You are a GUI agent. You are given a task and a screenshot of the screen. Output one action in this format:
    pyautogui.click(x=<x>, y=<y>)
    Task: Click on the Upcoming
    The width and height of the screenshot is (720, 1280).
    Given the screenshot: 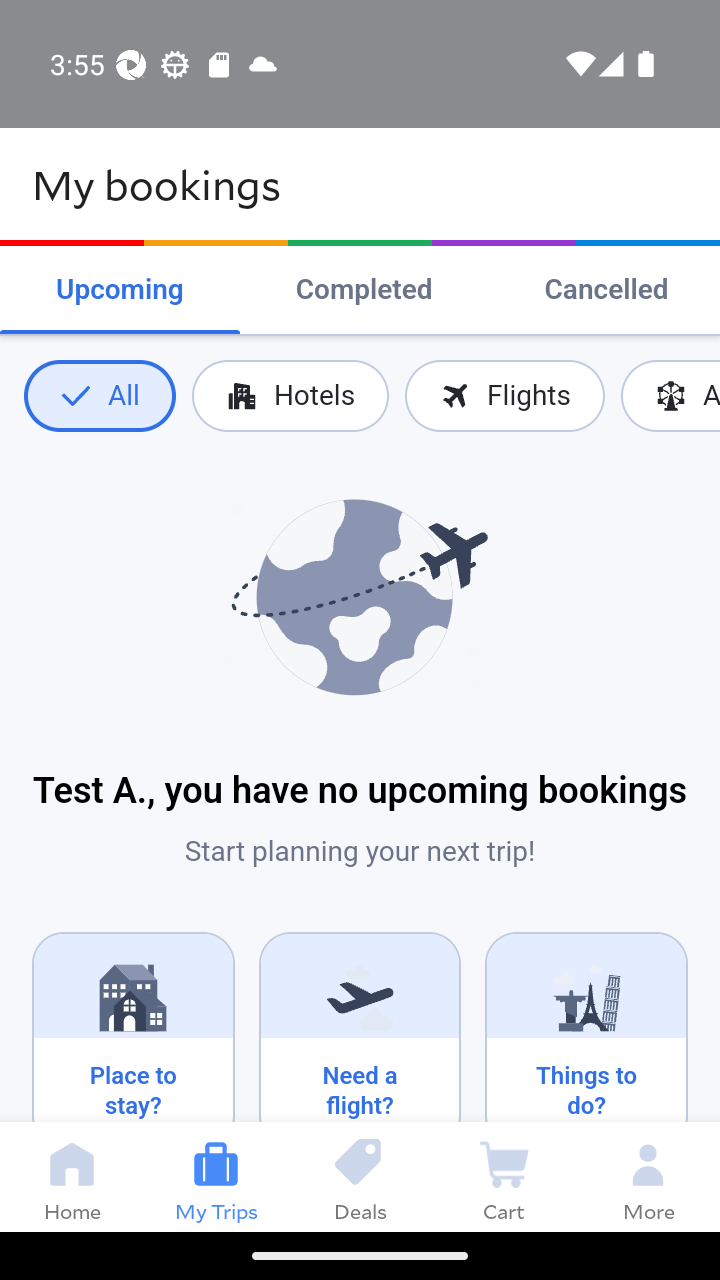 What is the action you would take?
    pyautogui.click(x=120, y=290)
    